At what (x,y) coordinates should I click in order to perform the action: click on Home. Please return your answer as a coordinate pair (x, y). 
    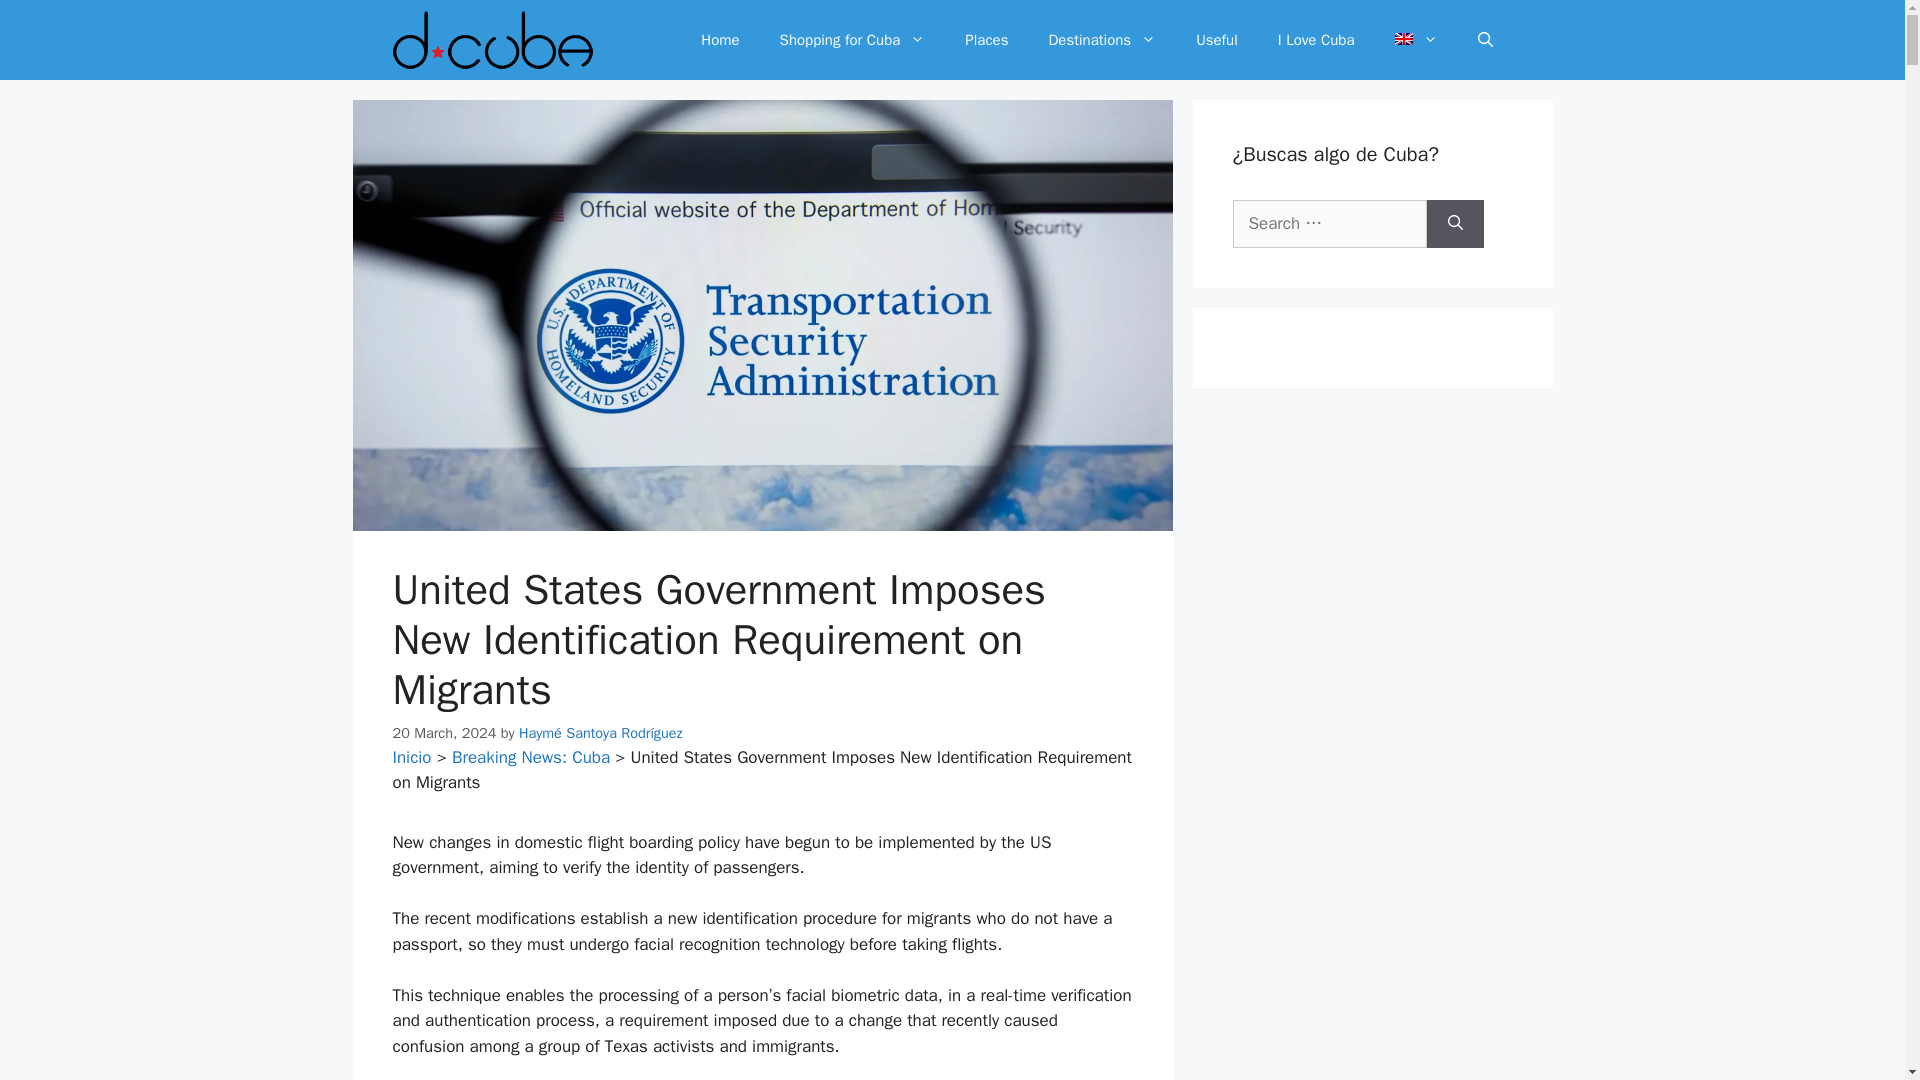
    Looking at the image, I should click on (720, 40).